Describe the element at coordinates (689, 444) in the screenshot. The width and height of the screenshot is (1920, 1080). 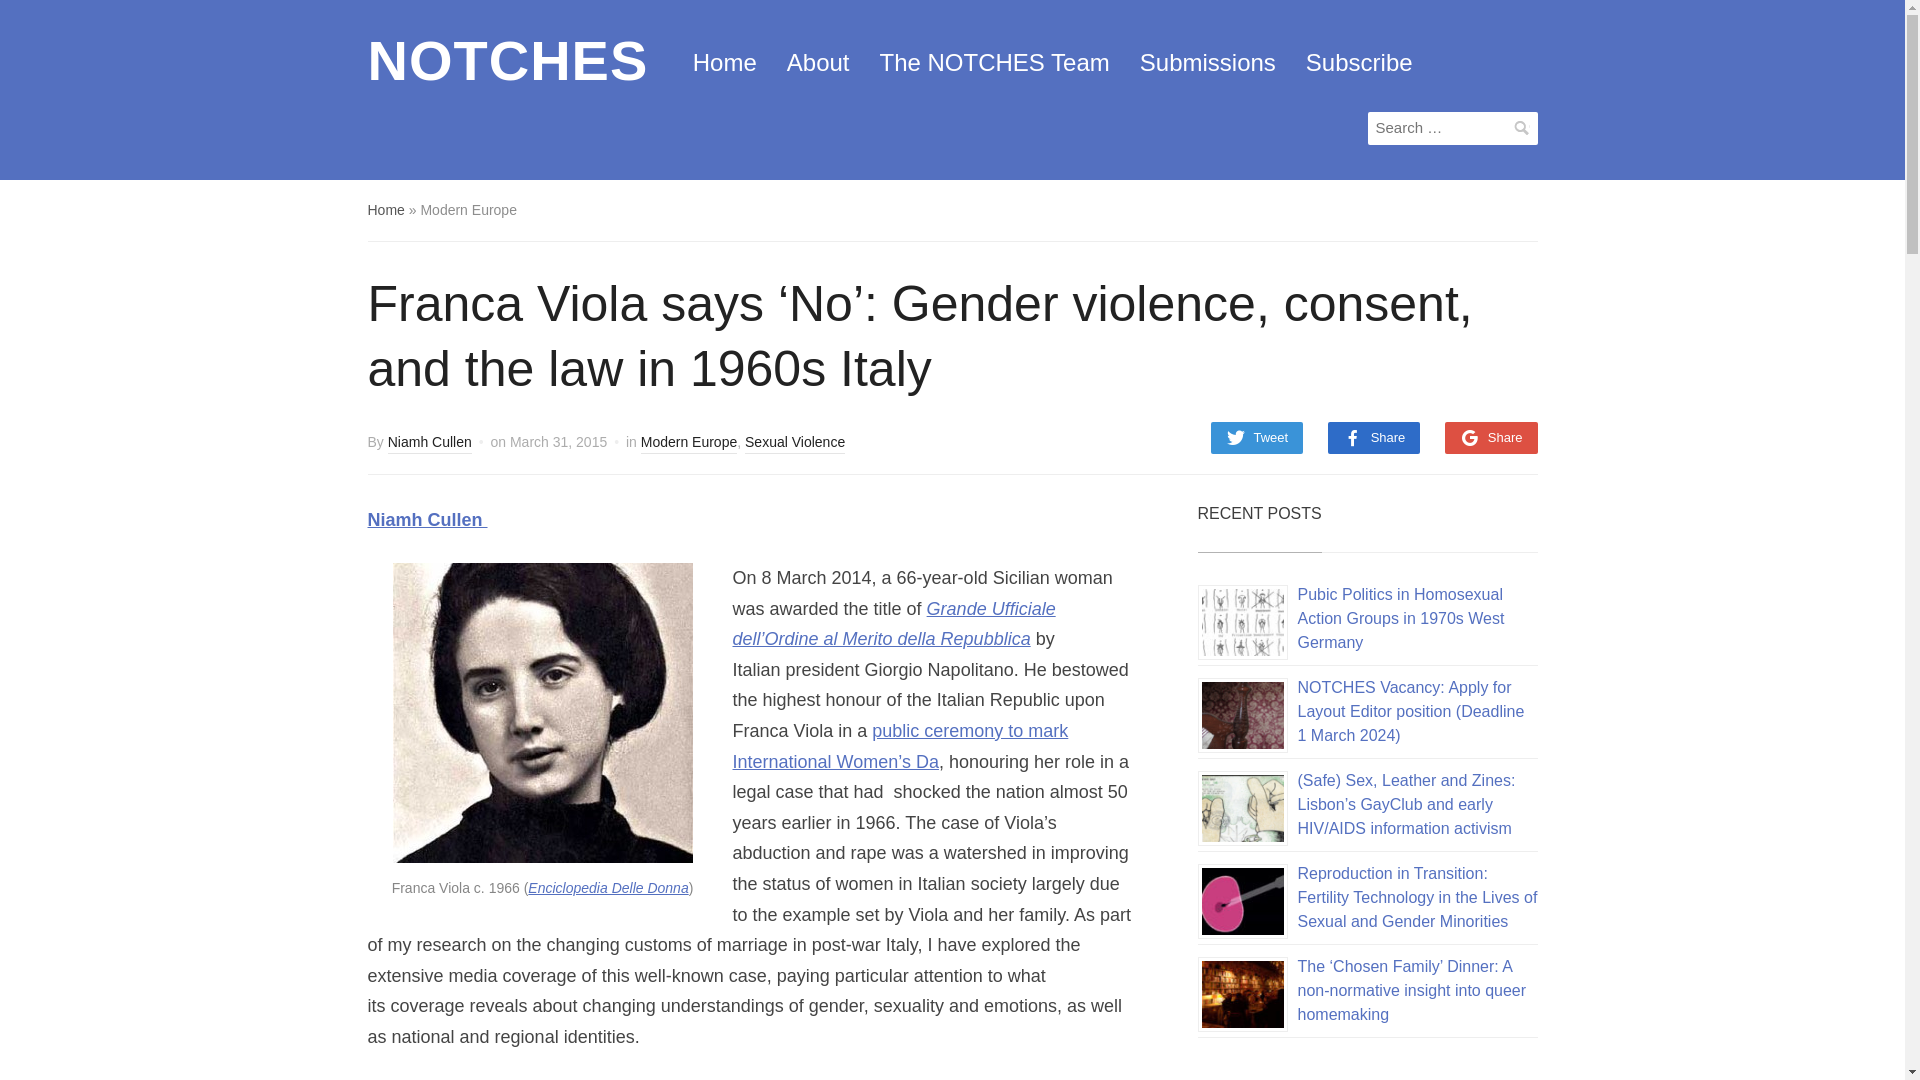
I see `Modern Europe` at that location.